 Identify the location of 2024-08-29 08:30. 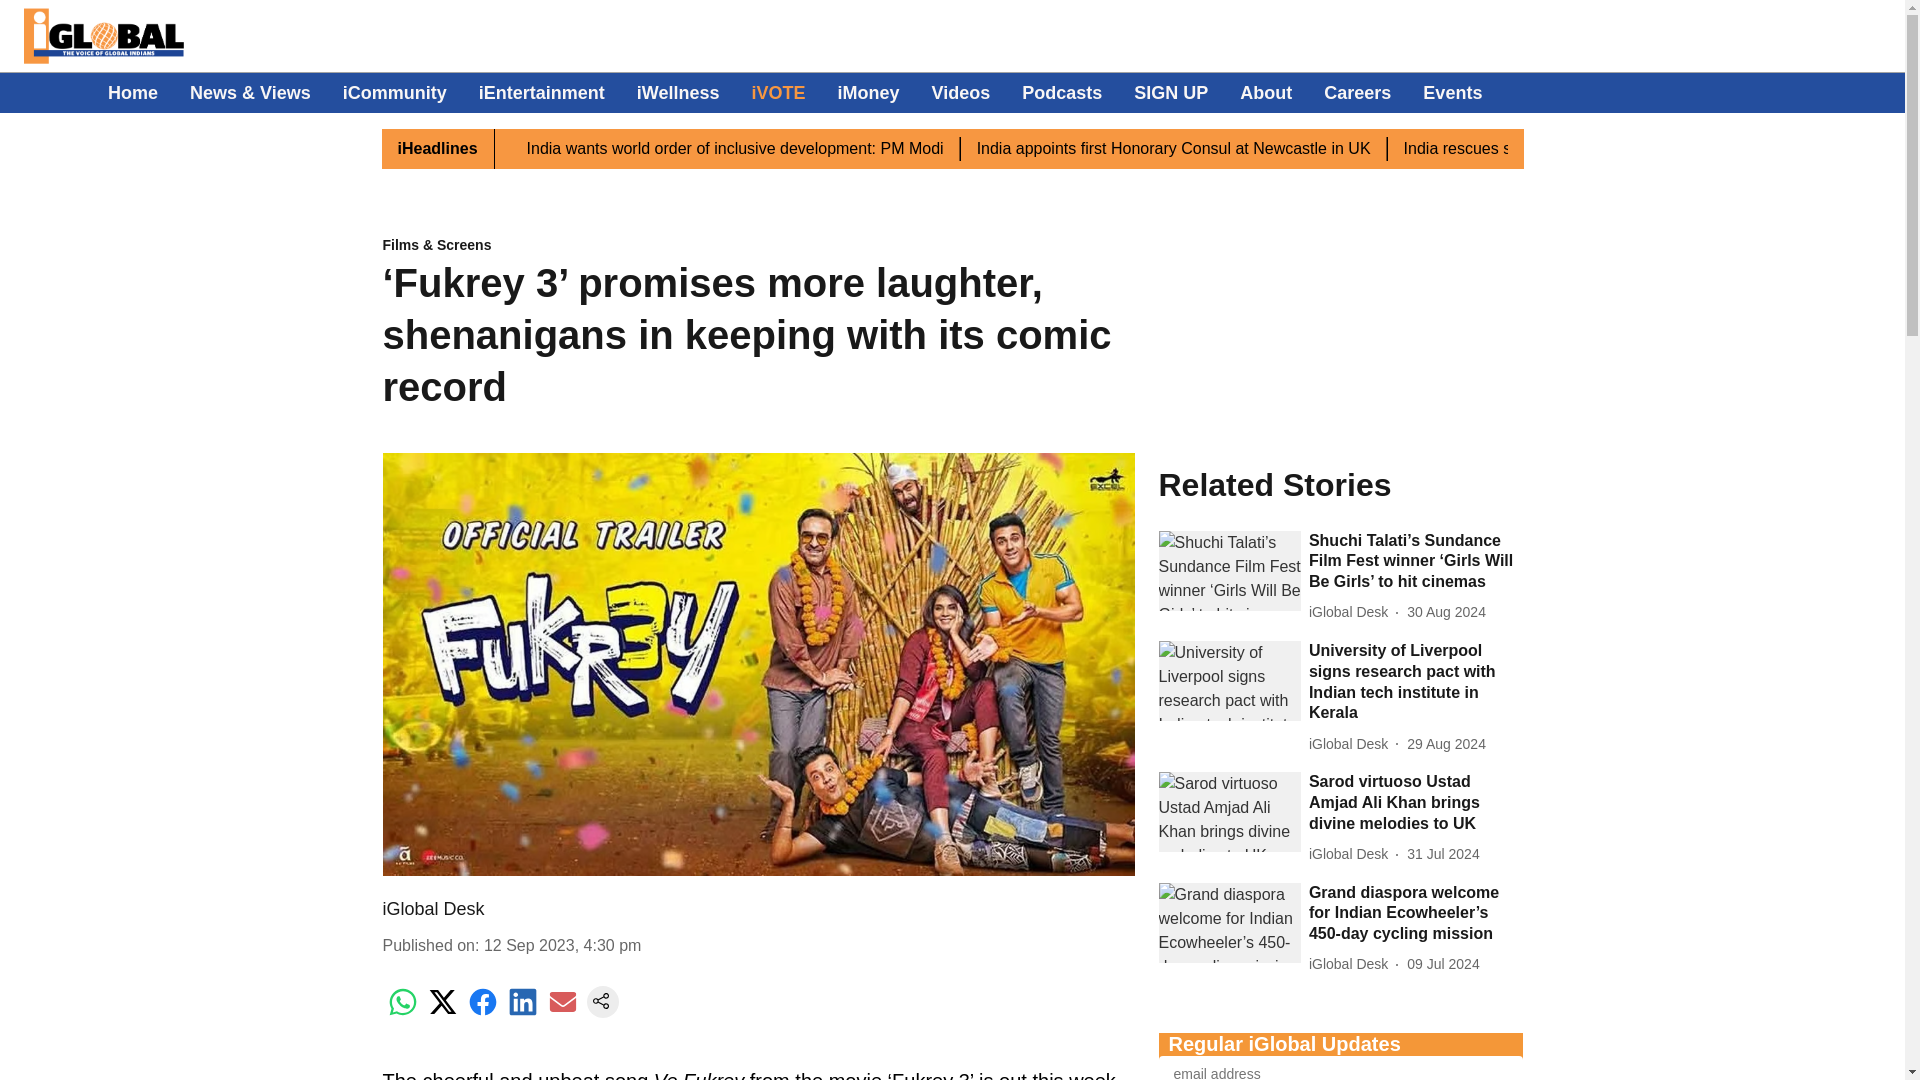
(1446, 744).